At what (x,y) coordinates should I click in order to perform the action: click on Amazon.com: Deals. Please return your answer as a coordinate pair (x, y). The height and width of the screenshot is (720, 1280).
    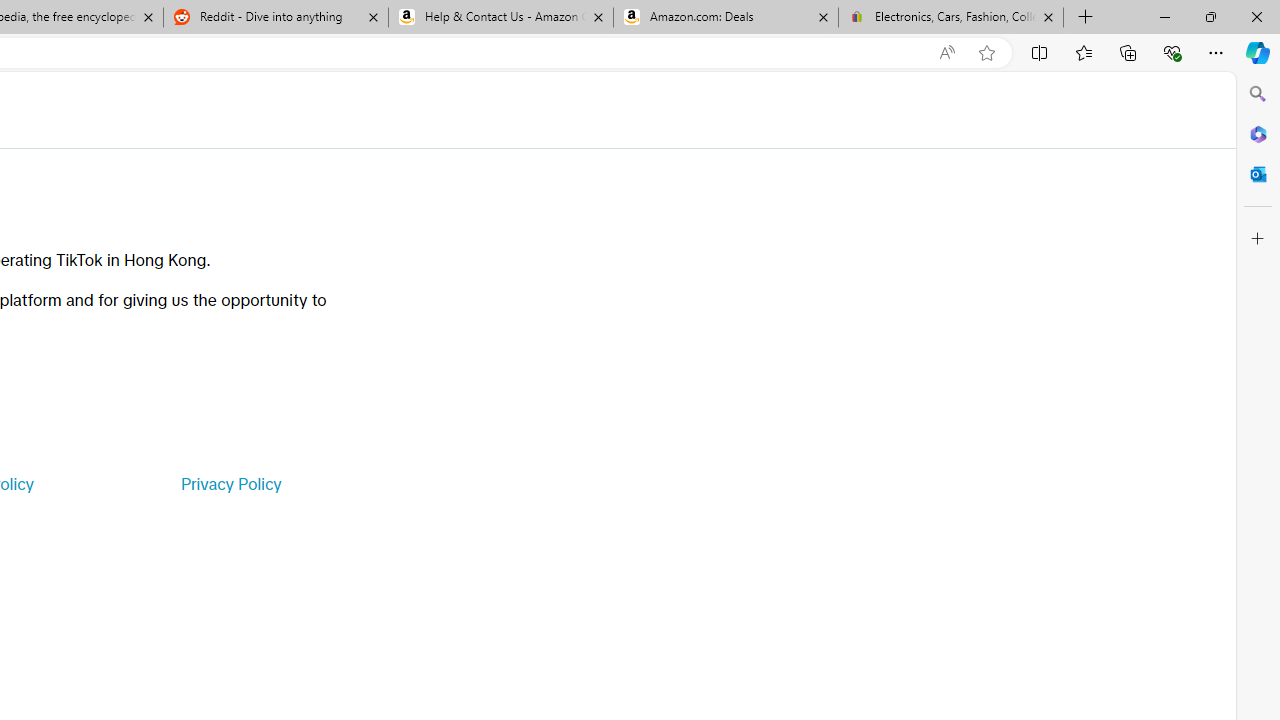
    Looking at the image, I should click on (726, 18).